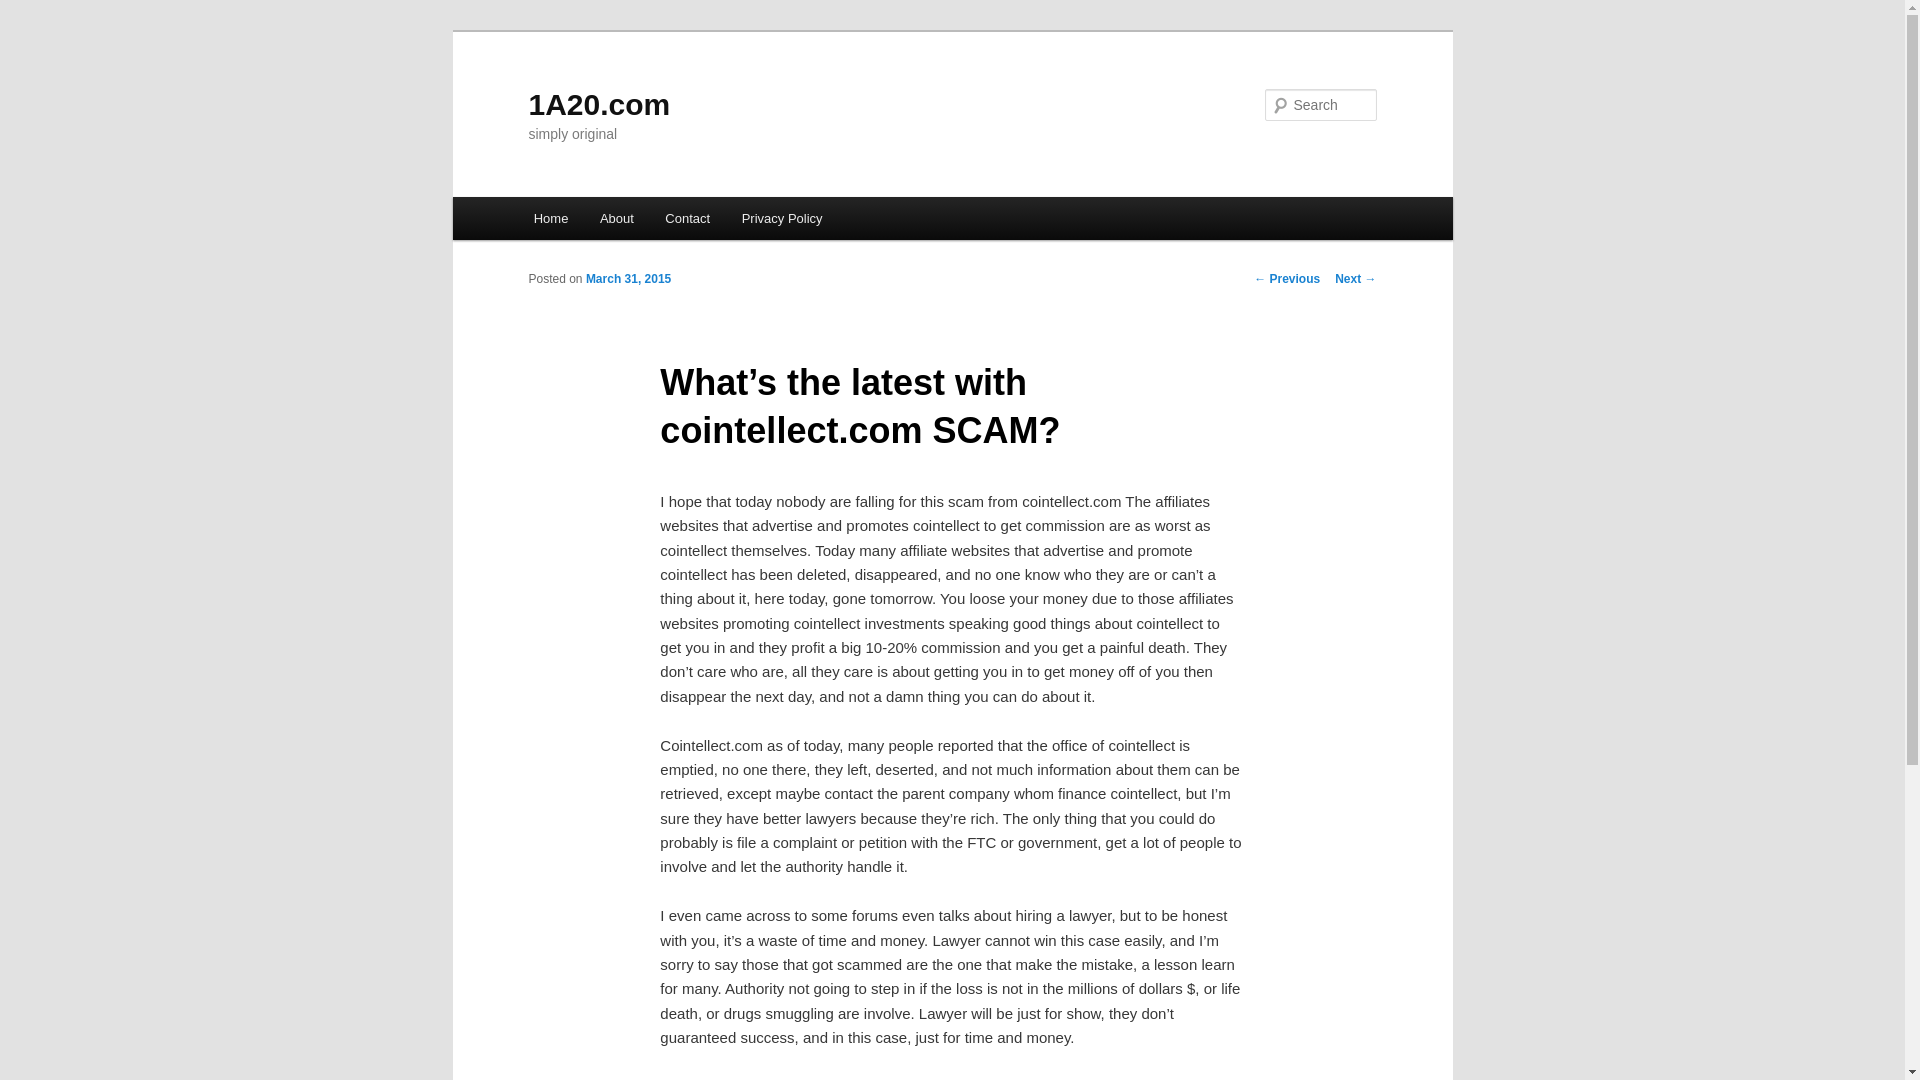 This screenshot has width=1920, height=1080. Describe the element at coordinates (32, 12) in the screenshot. I see `Search` at that location.